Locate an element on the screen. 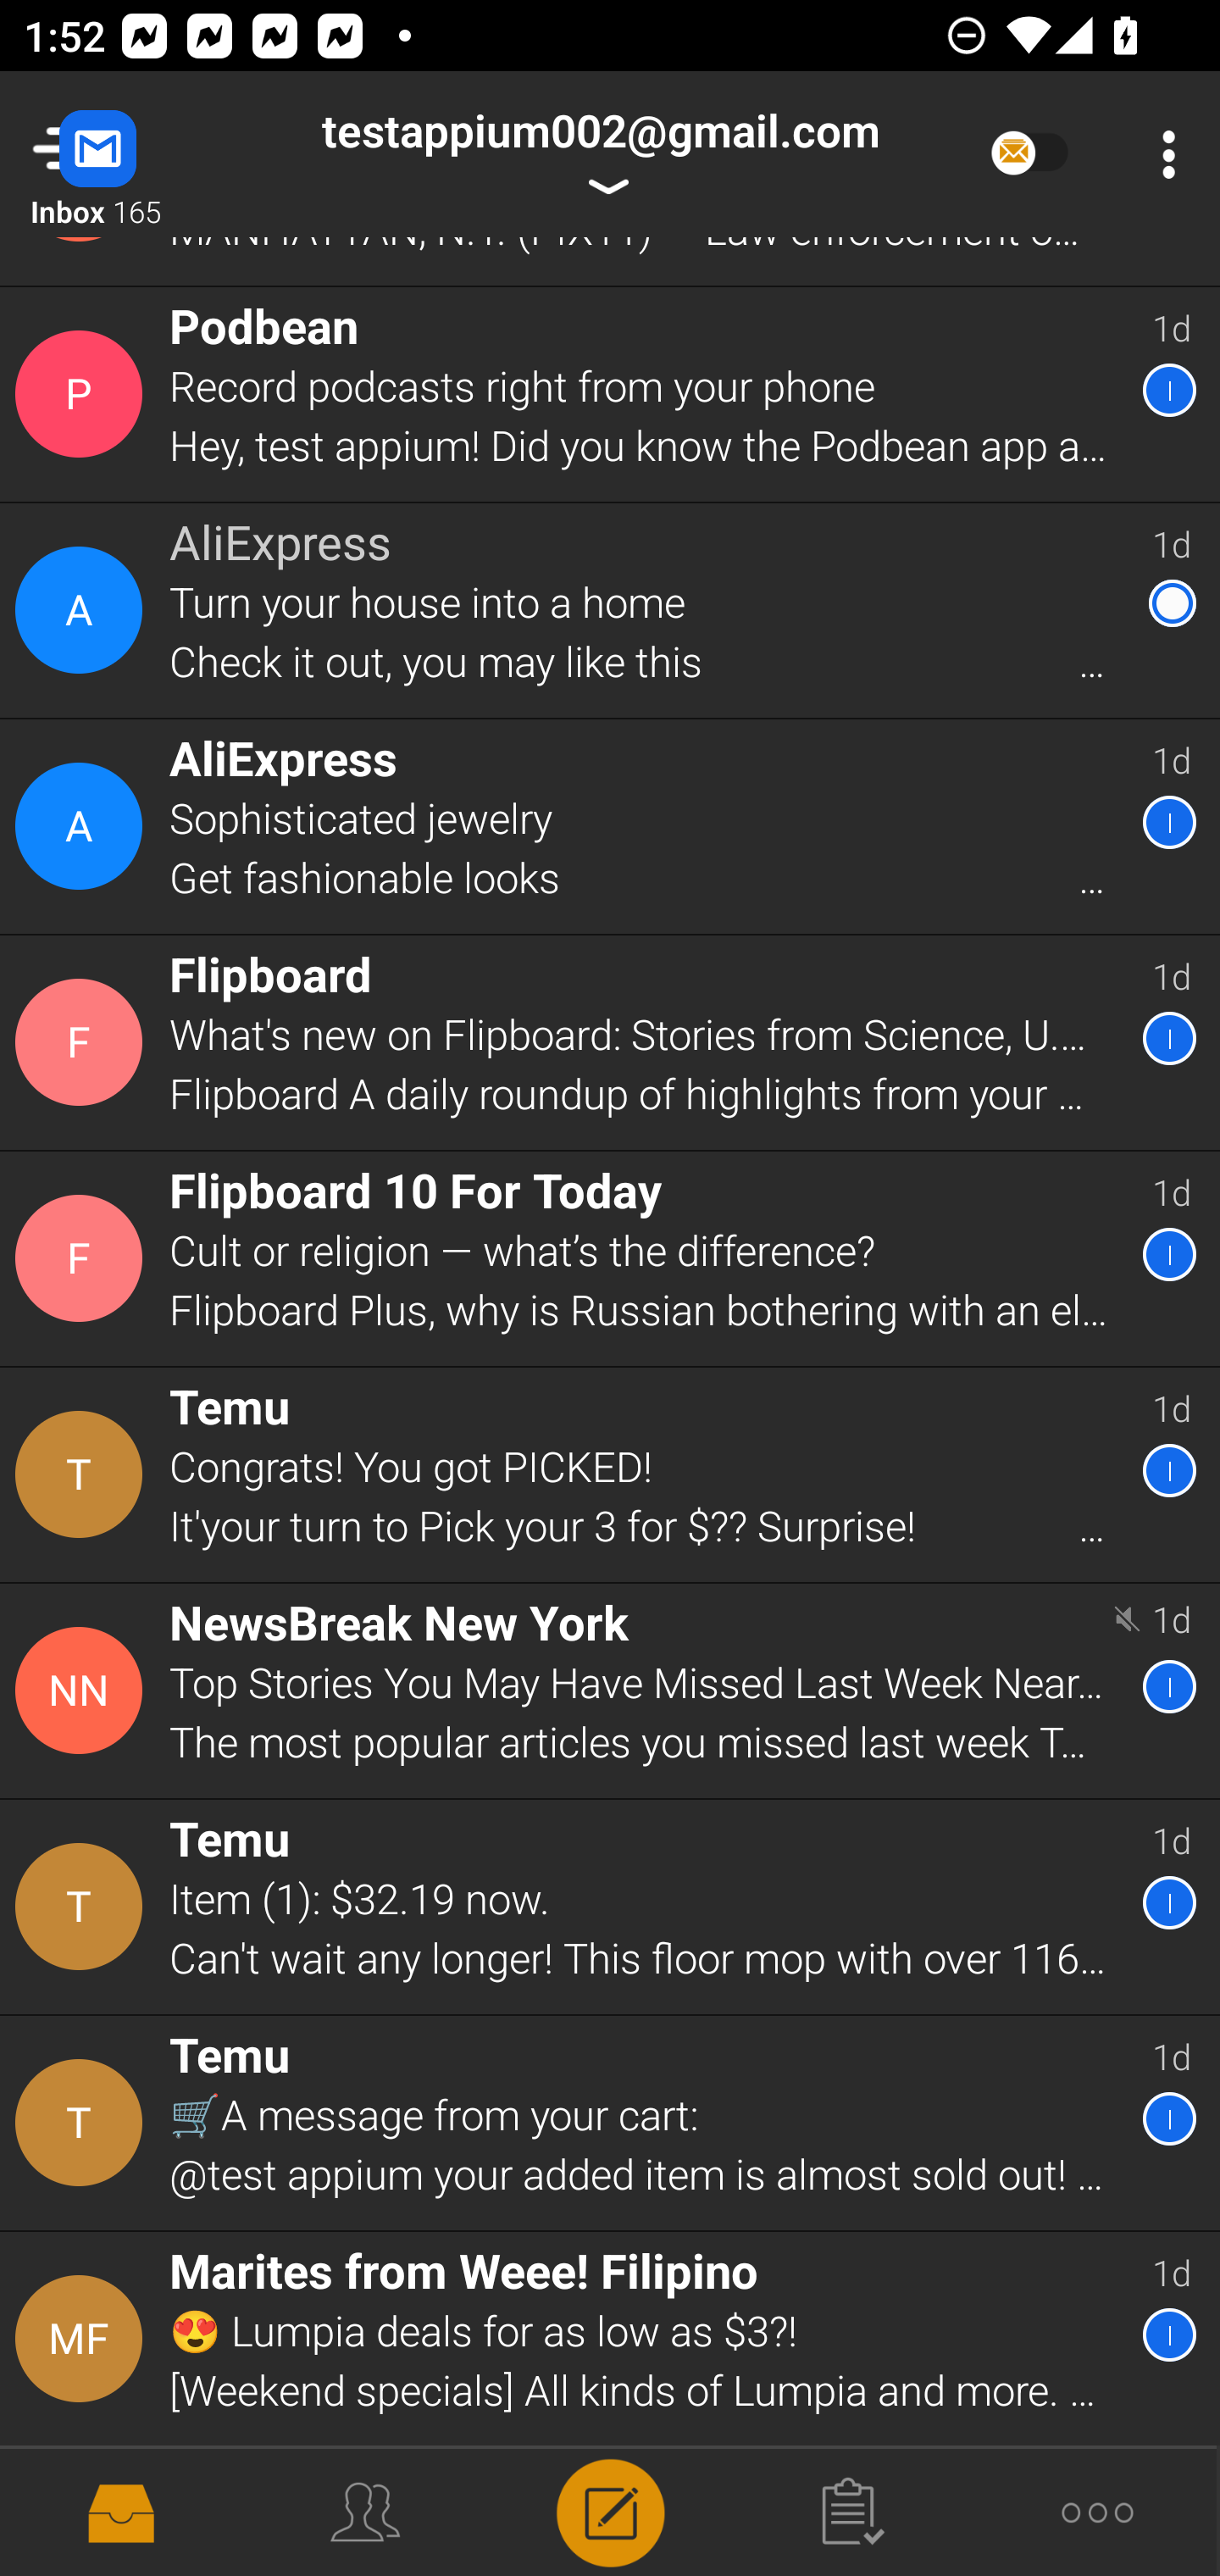  Contact Details is located at coordinates (83, 395).